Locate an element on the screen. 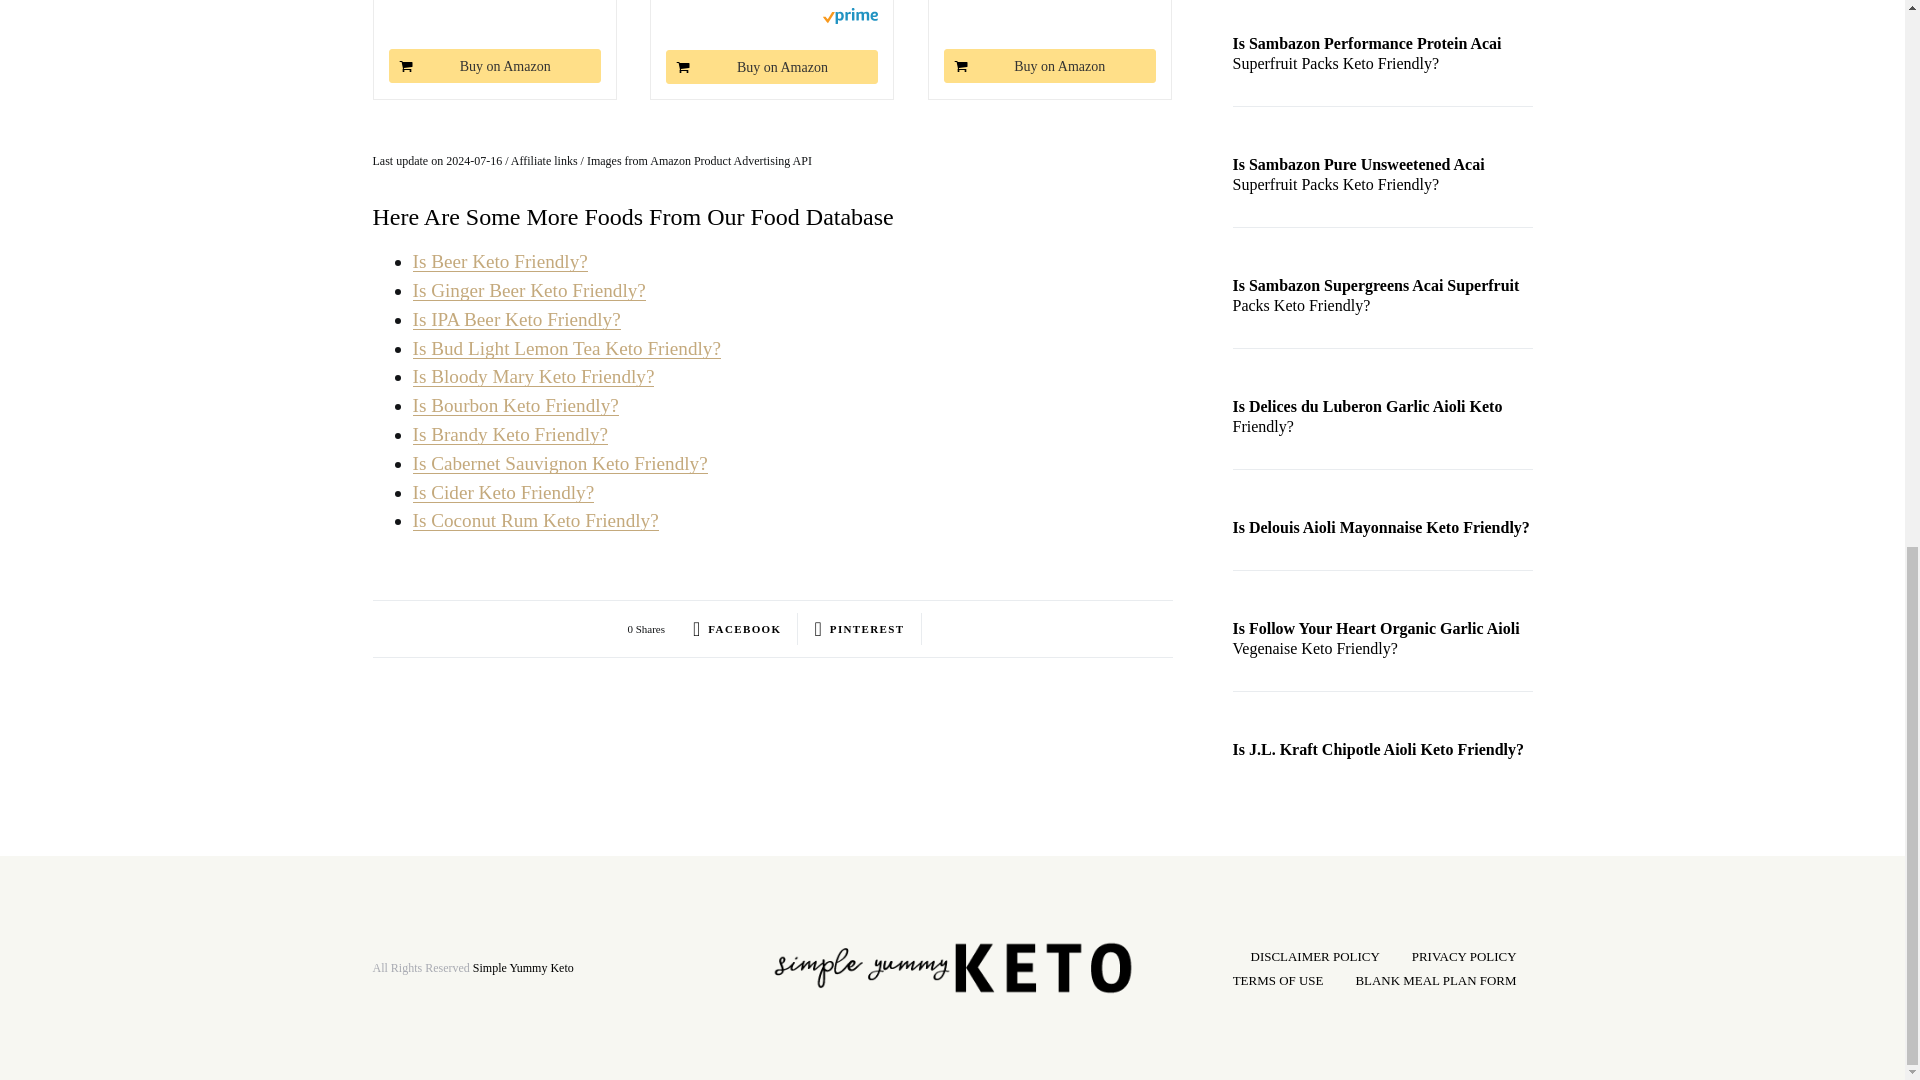 The image size is (1920, 1080). Is Ginger Beer Keto Friendly? is located at coordinates (528, 290).